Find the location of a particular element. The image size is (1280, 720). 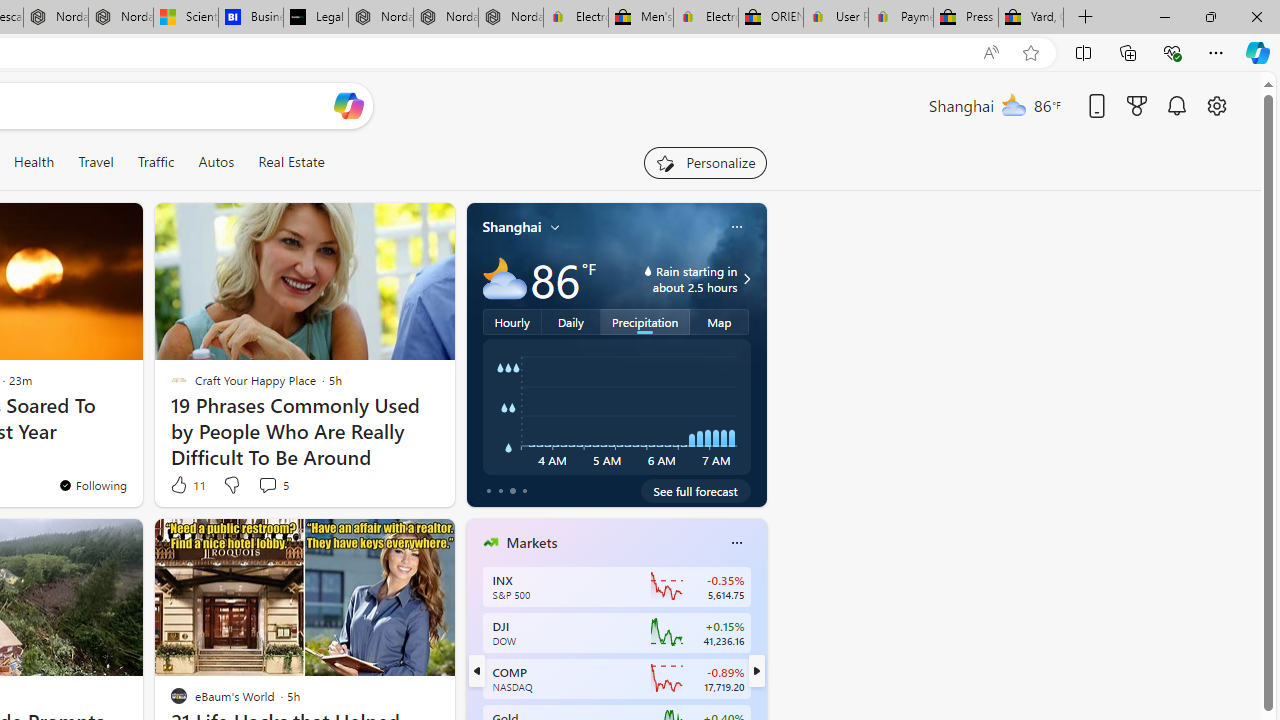

Autos is located at coordinates (216, 162).